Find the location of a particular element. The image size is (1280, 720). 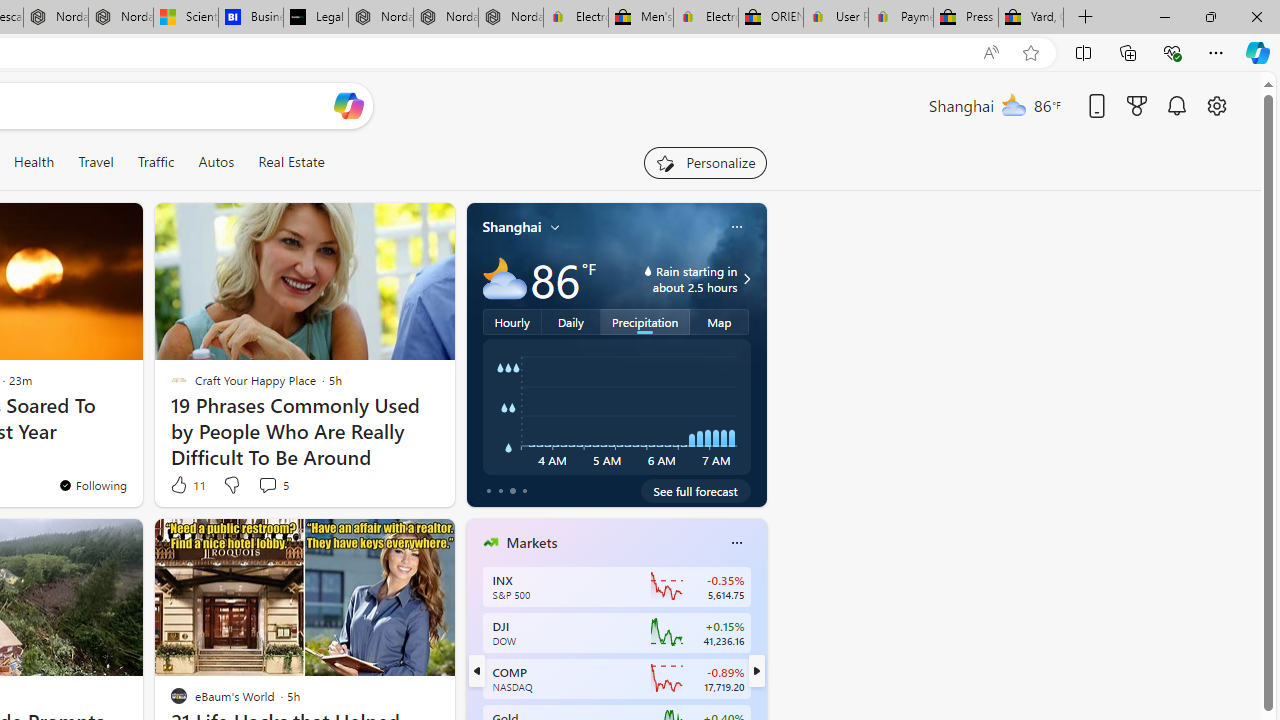

Autos is located at coordinates (216, 162).